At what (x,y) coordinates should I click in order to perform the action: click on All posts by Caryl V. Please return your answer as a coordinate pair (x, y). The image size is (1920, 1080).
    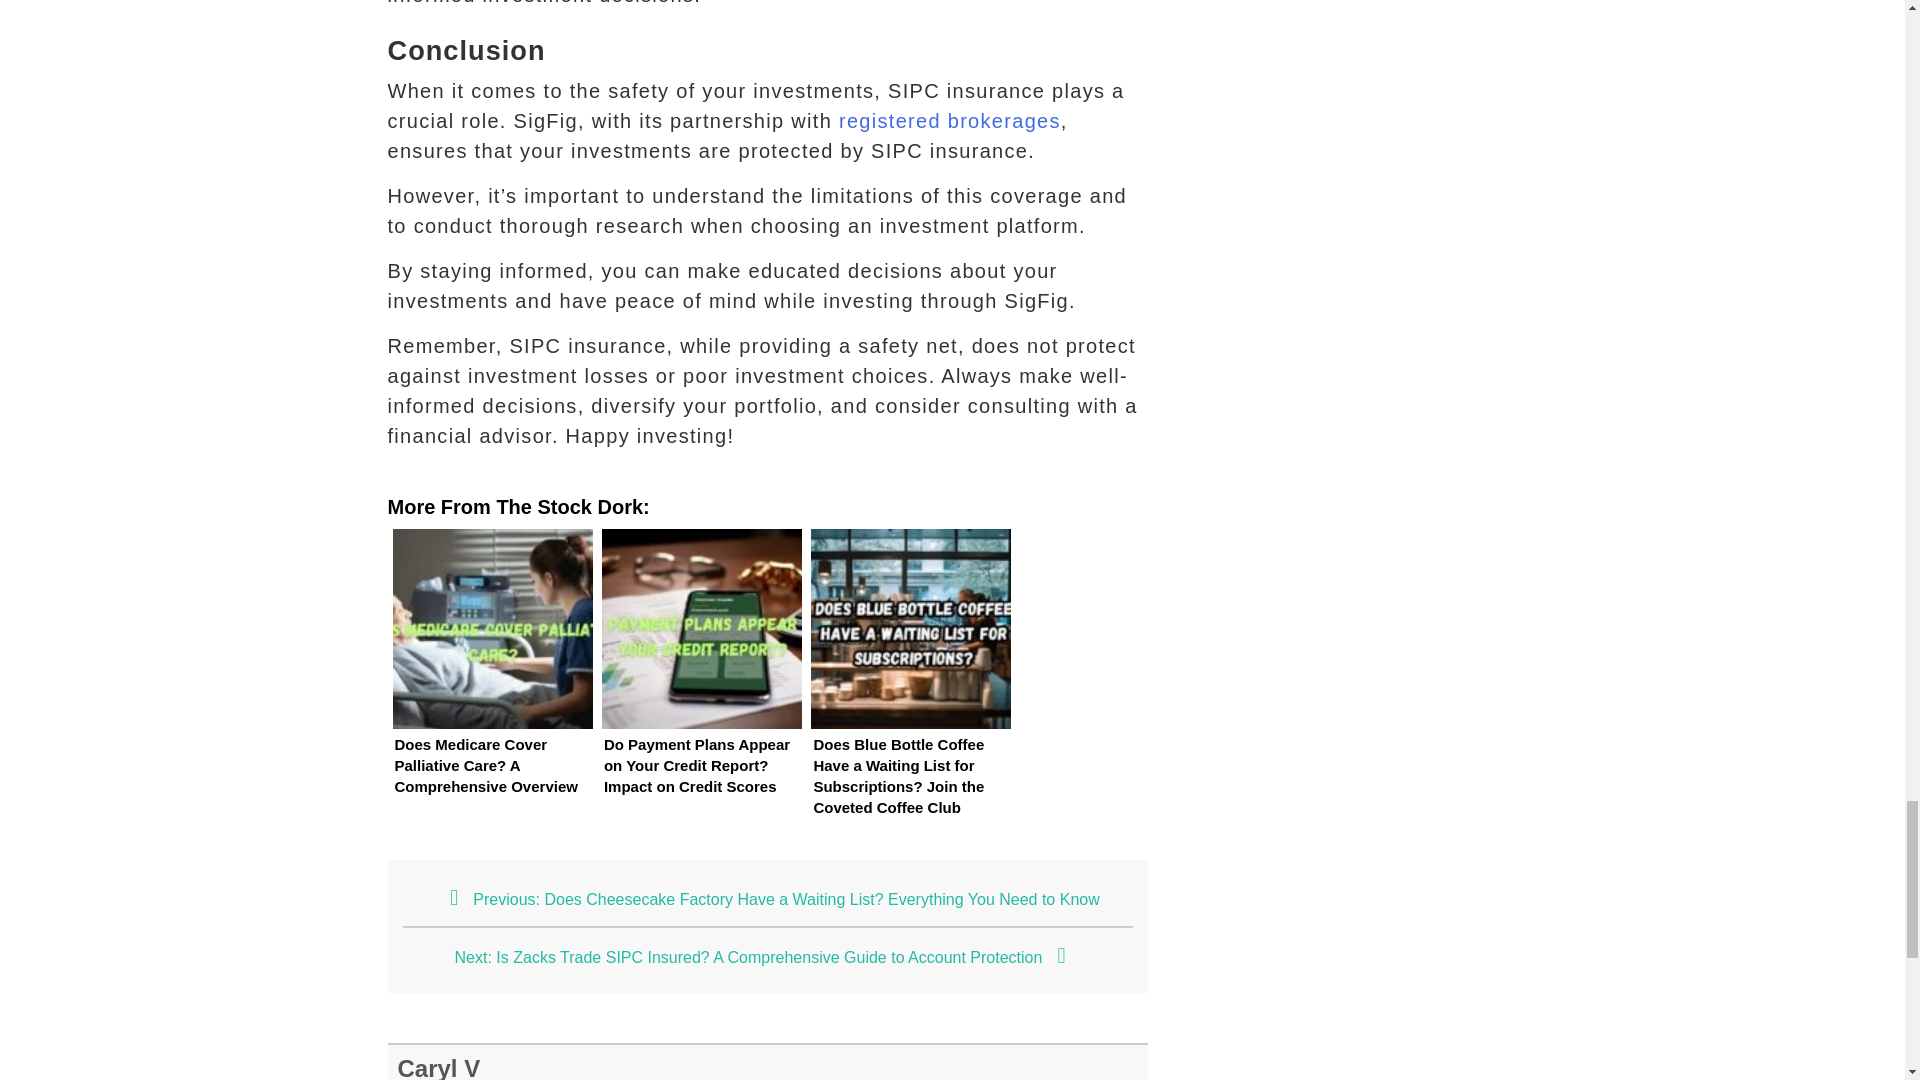
    Looking at the image, I should click on (439, 1068).